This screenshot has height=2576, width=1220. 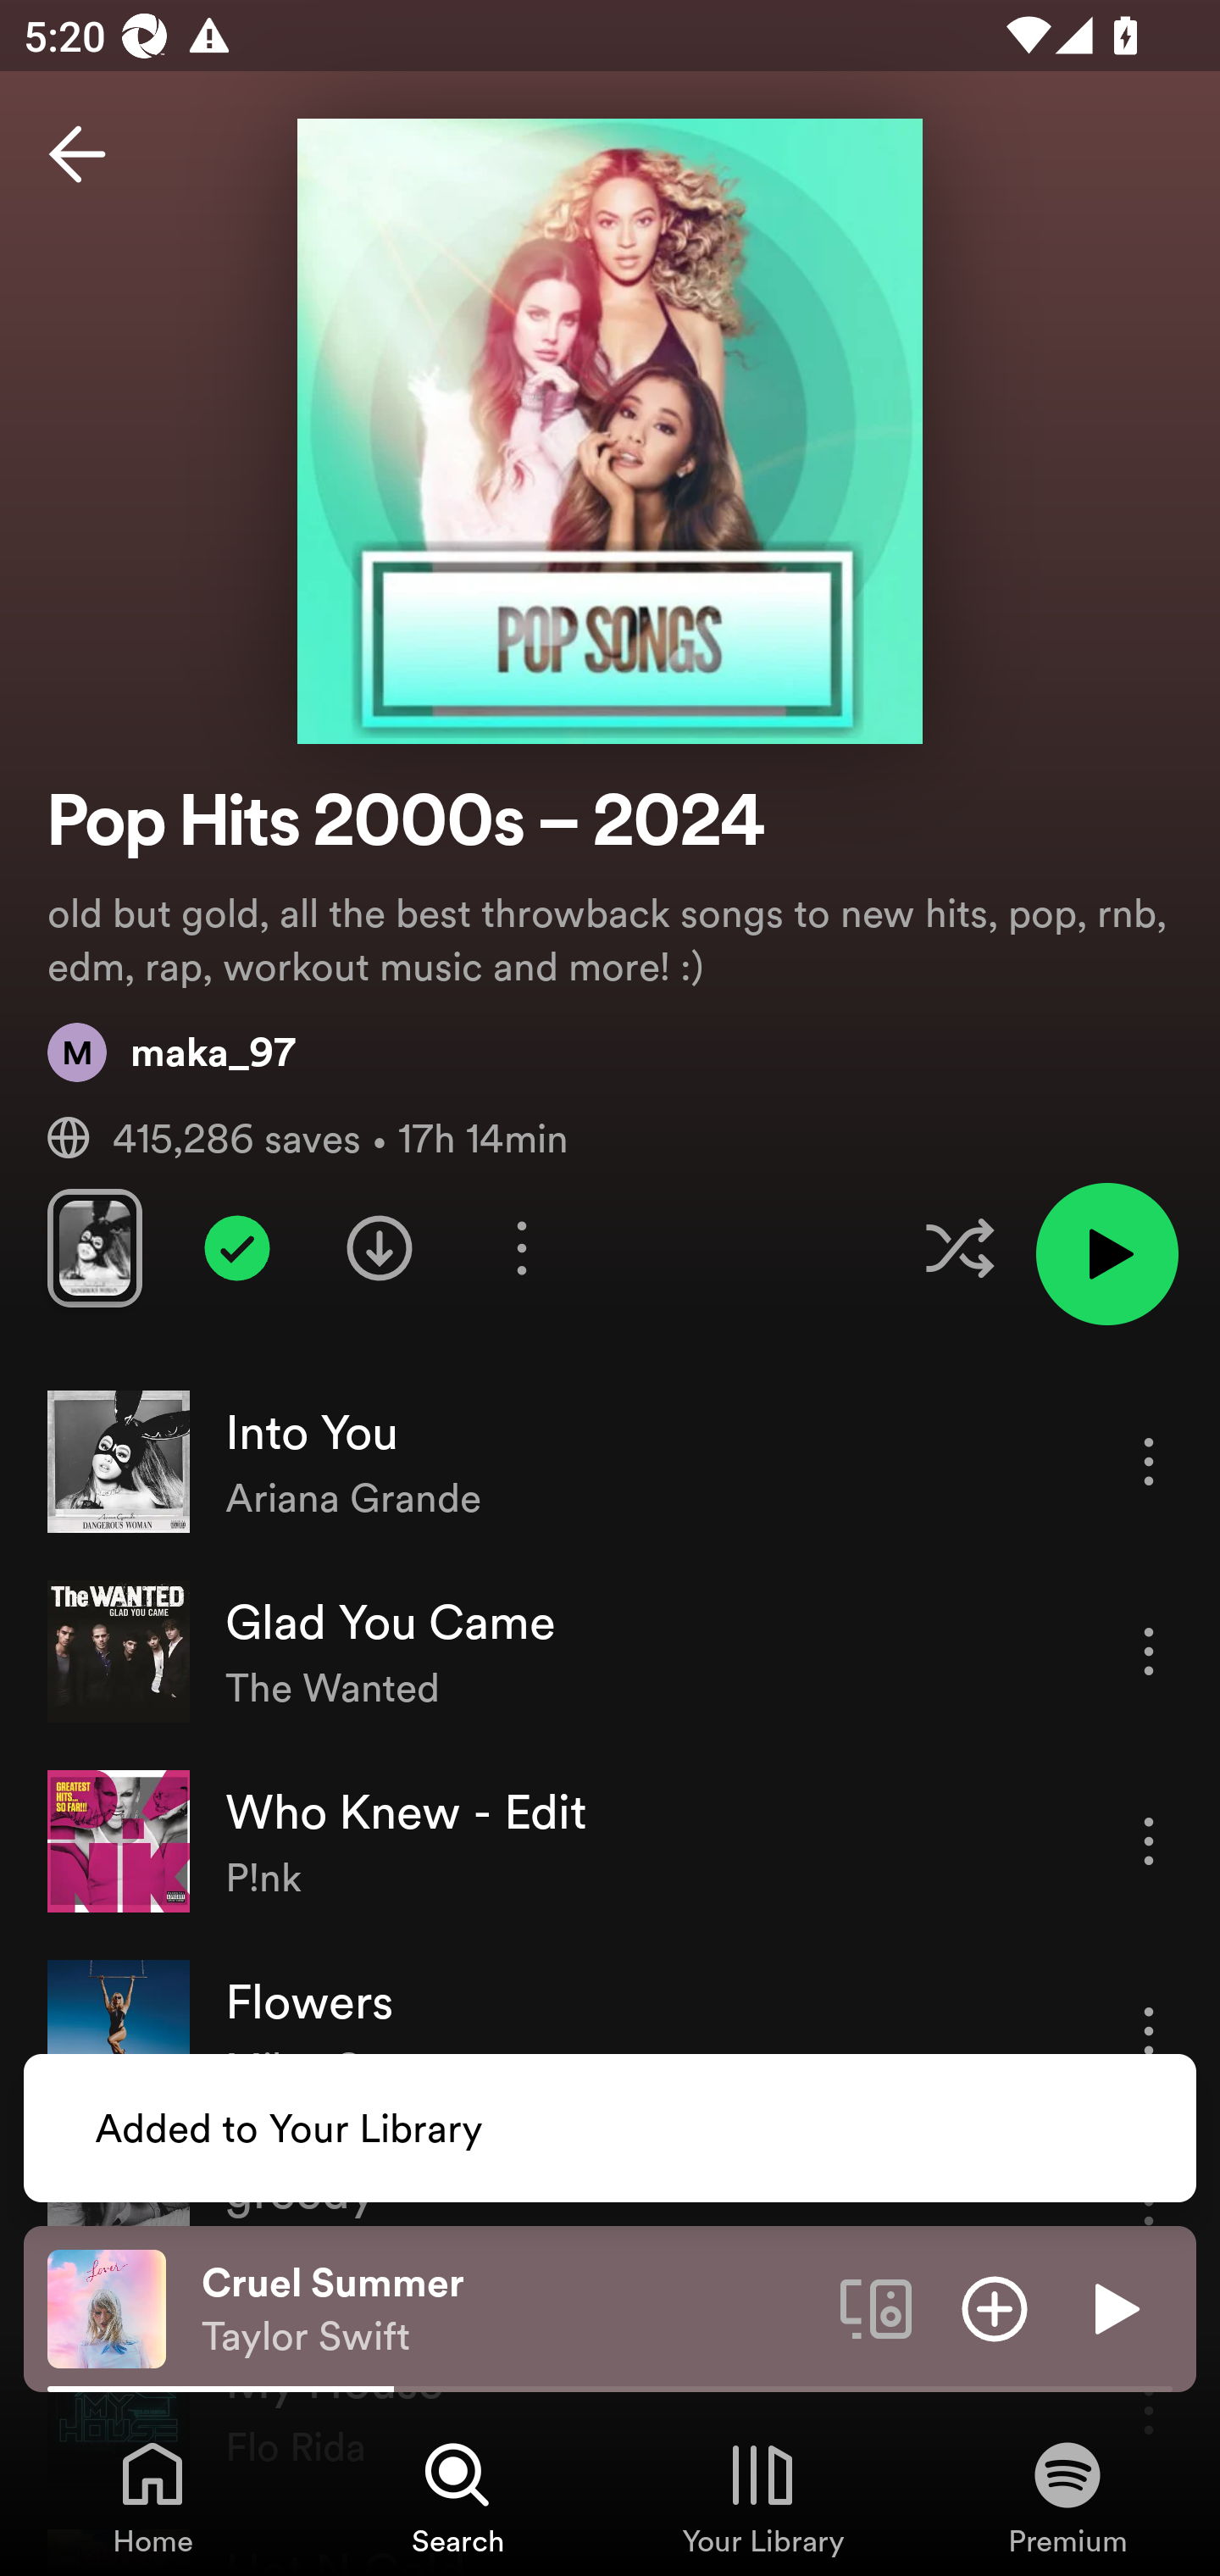 I want to click on Premium, Tab 4 of 4 Premium Premium, so click(x=1067, y=2496).